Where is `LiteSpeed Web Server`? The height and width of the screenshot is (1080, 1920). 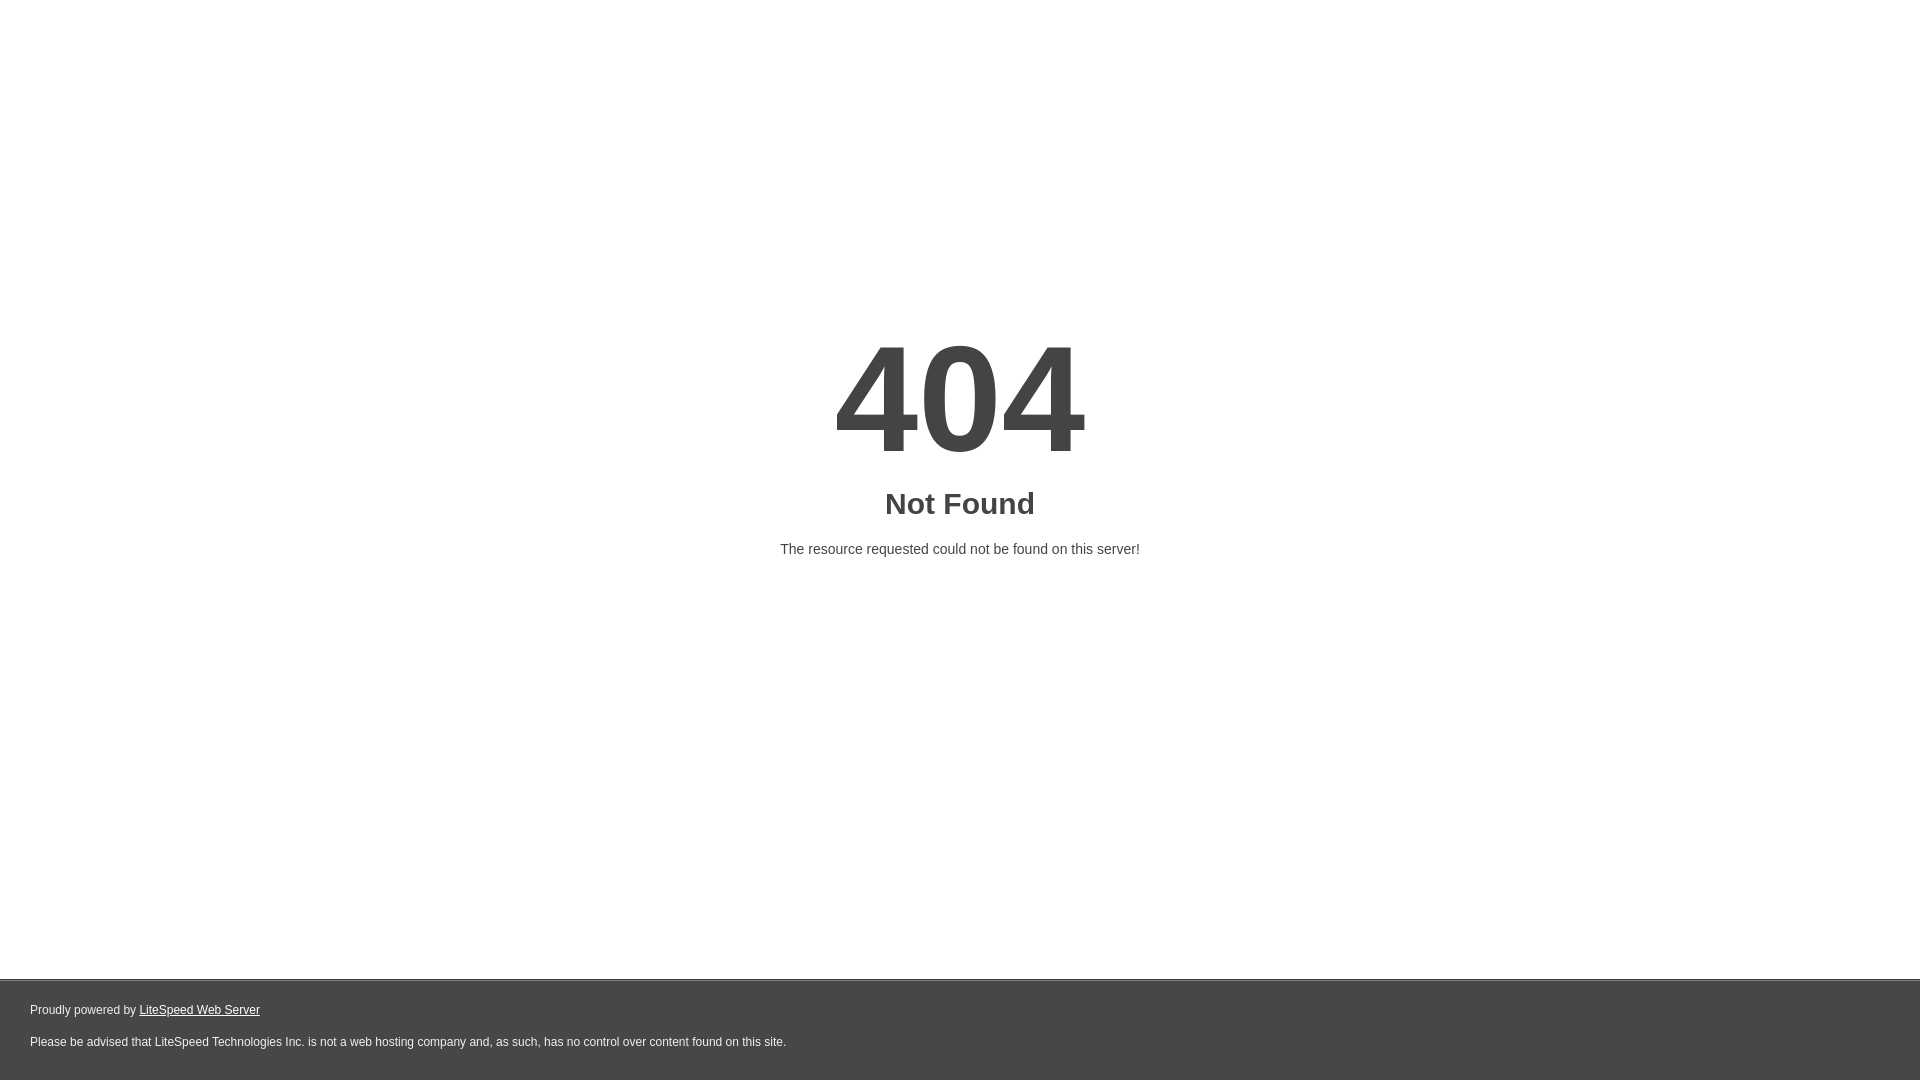
LiteSpeed Web Server is located at coordinates (200, 1010).